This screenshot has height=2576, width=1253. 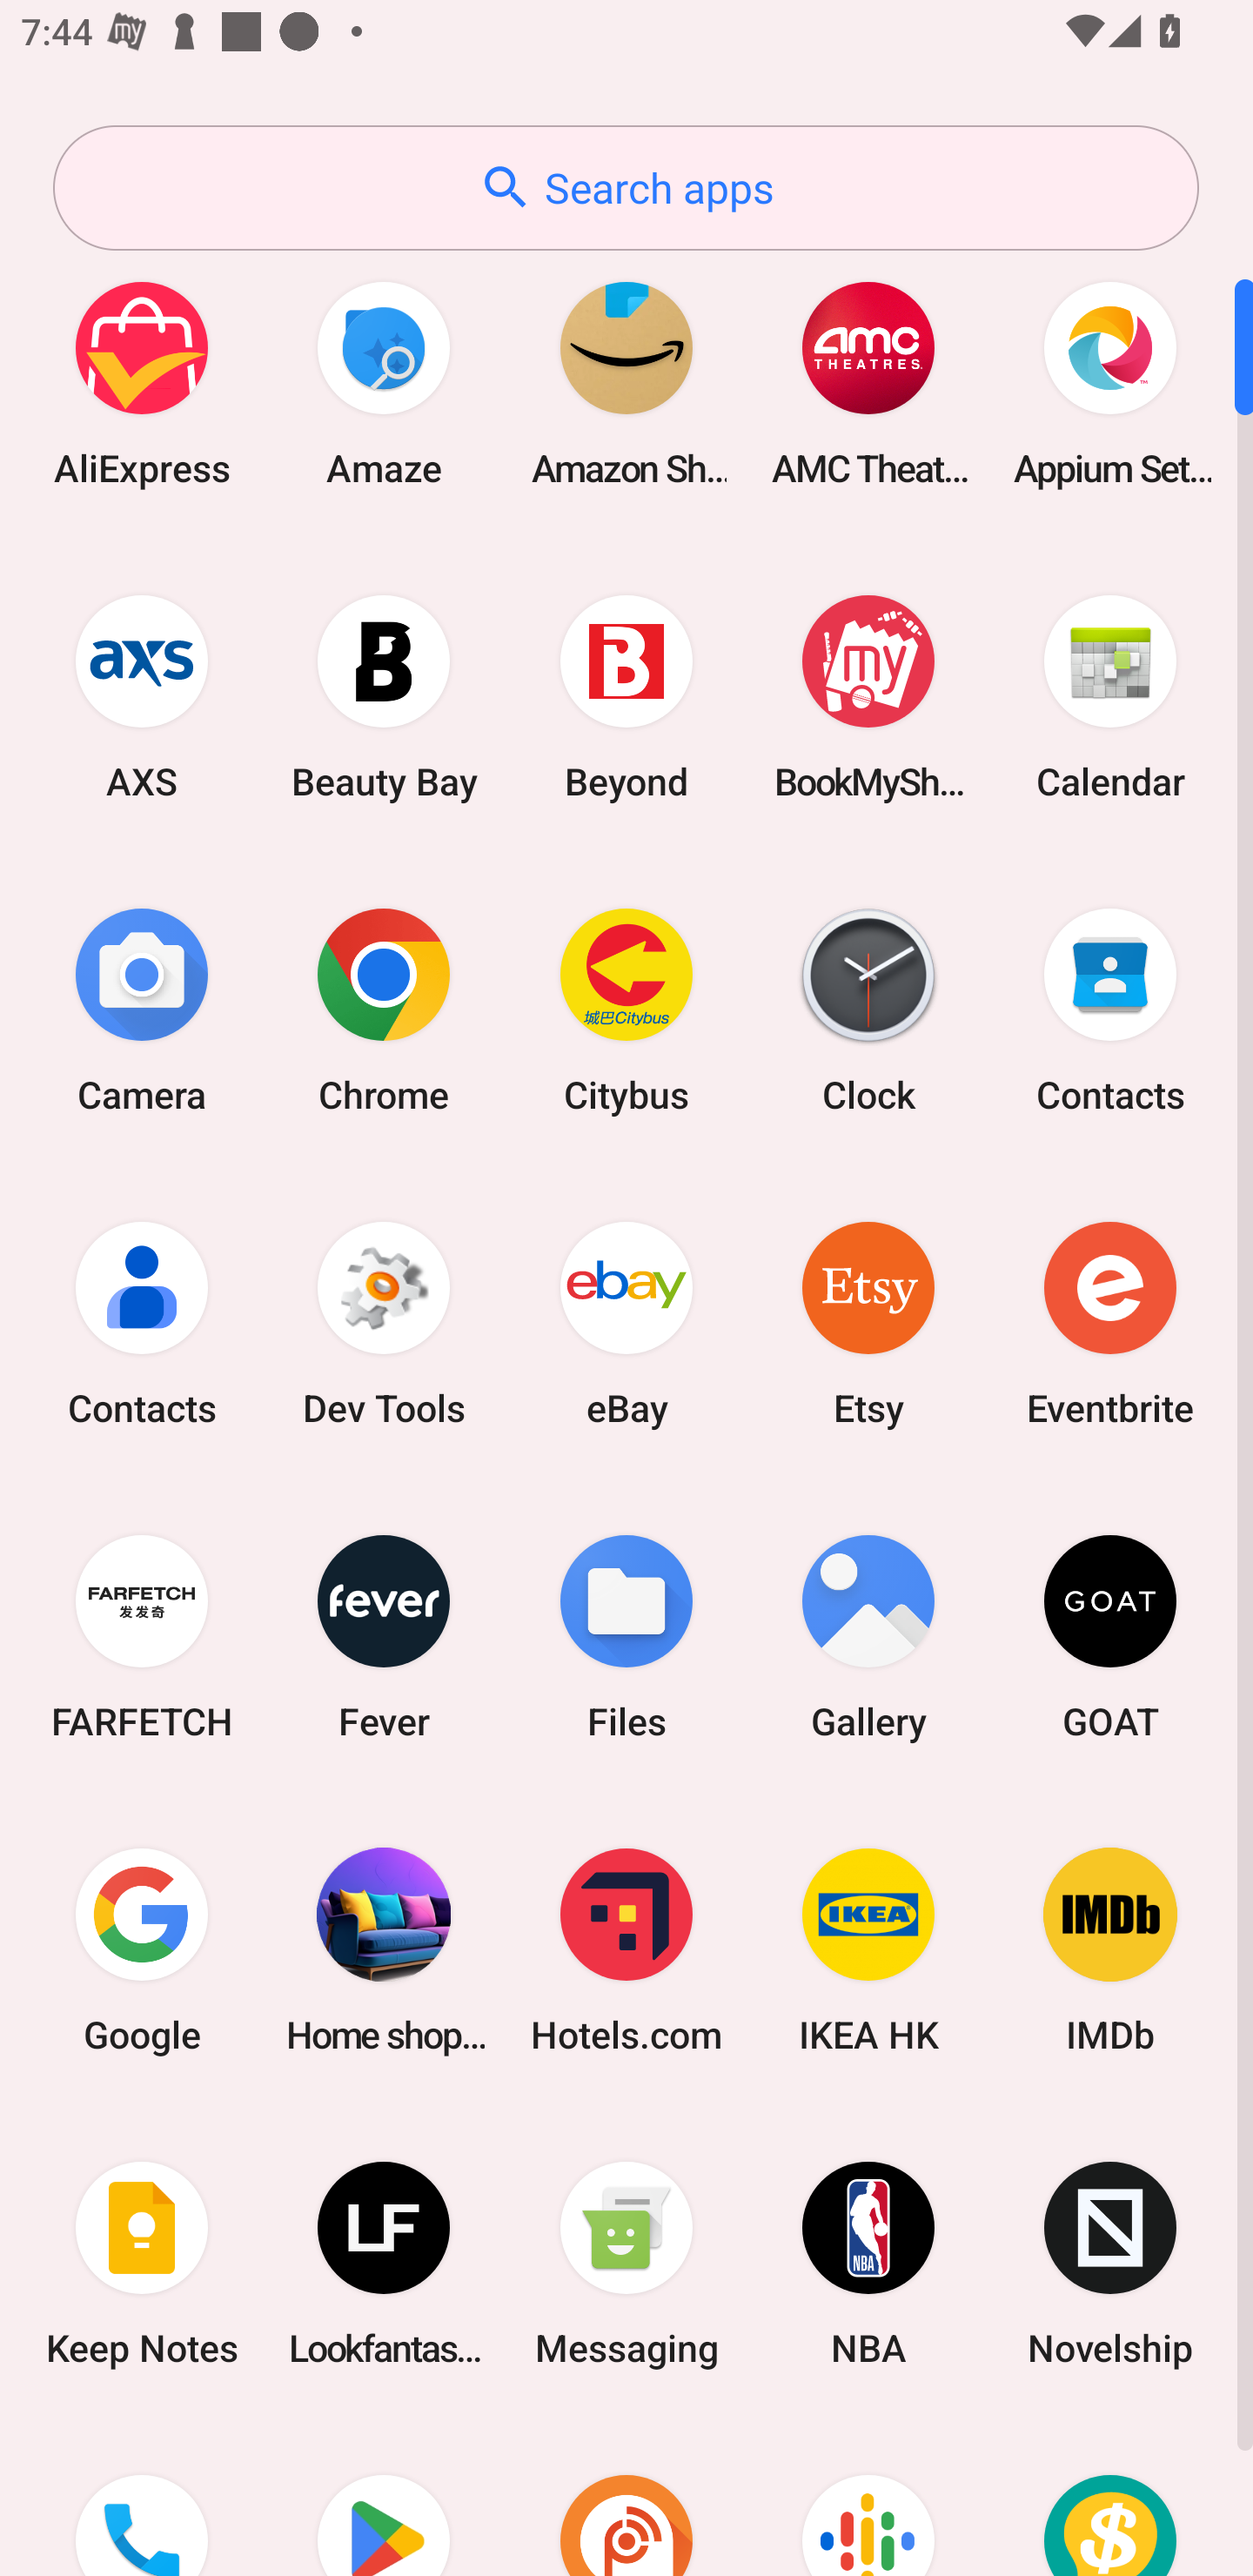 I want to click on   Search apps, so click(x=626, y=188).